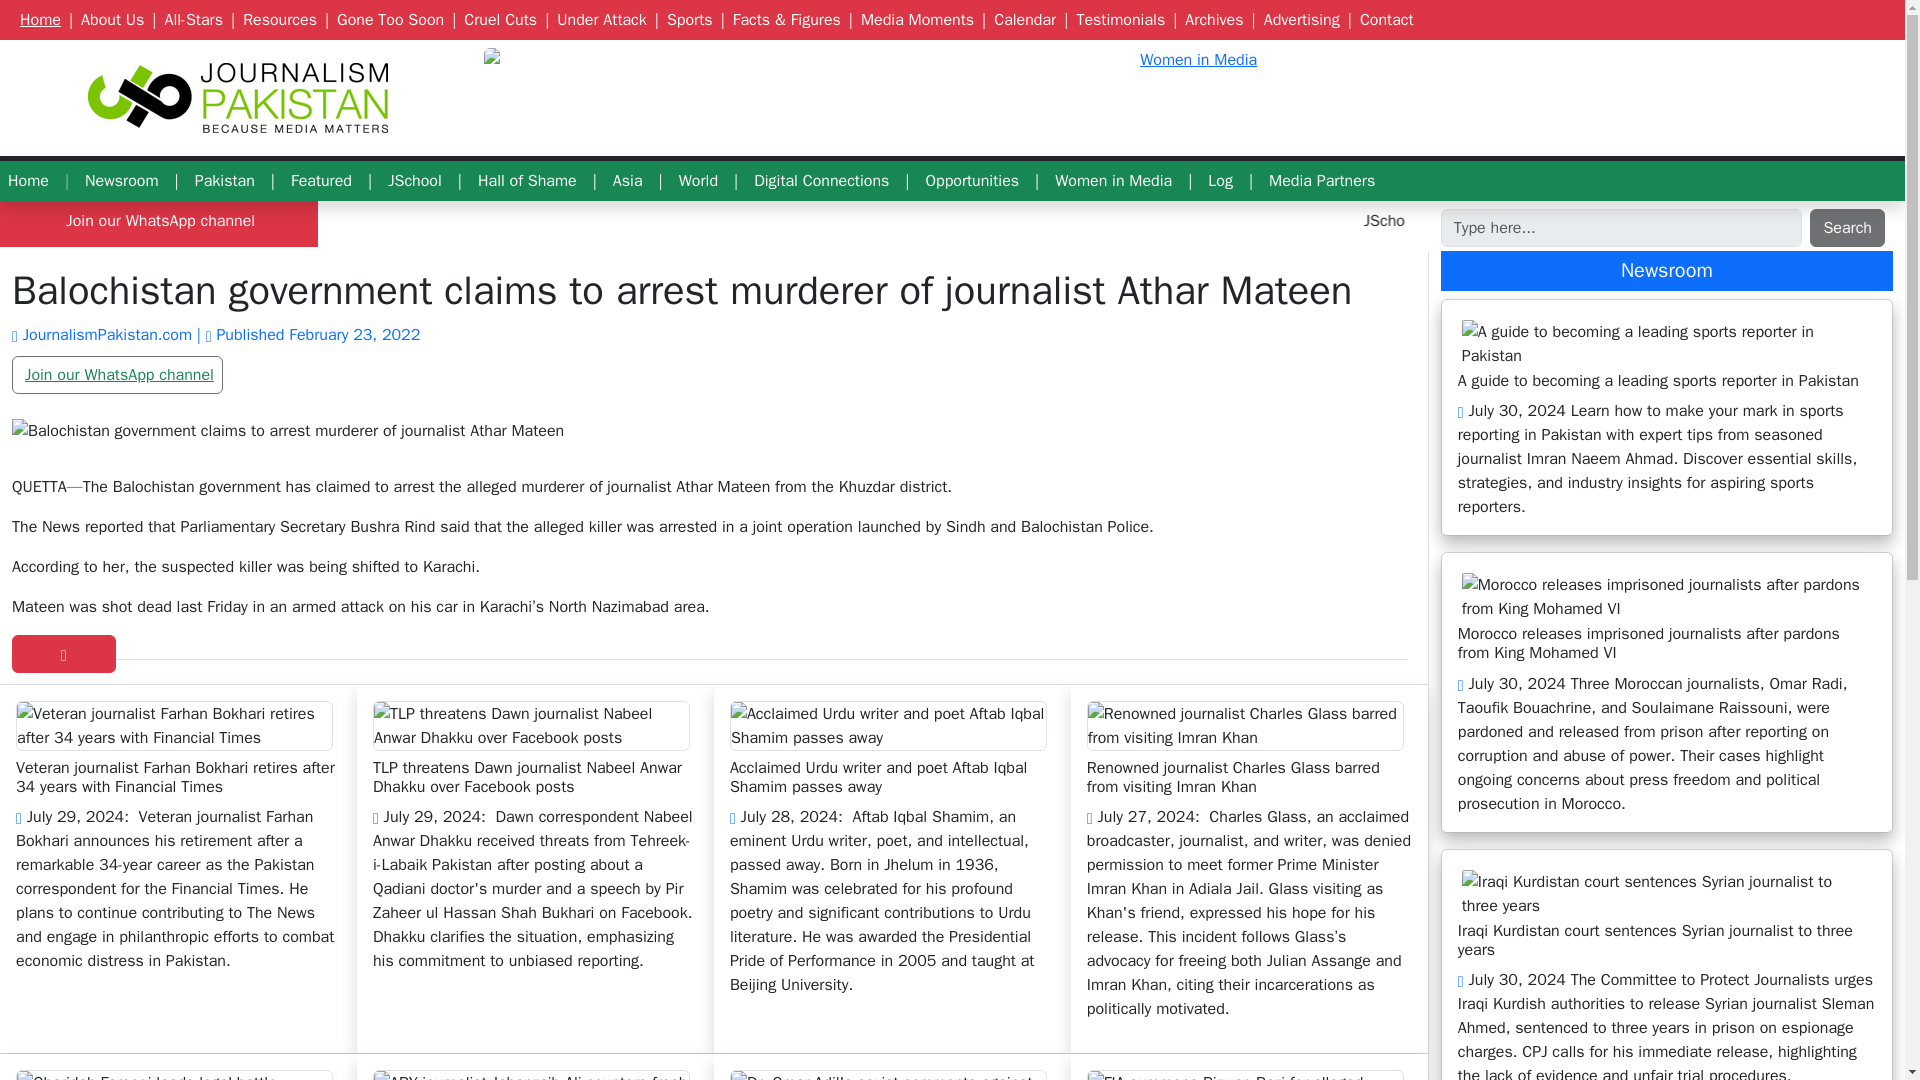 This screenshot has height=1080, width=1920. I want to click on Sports, so click(685, 20).